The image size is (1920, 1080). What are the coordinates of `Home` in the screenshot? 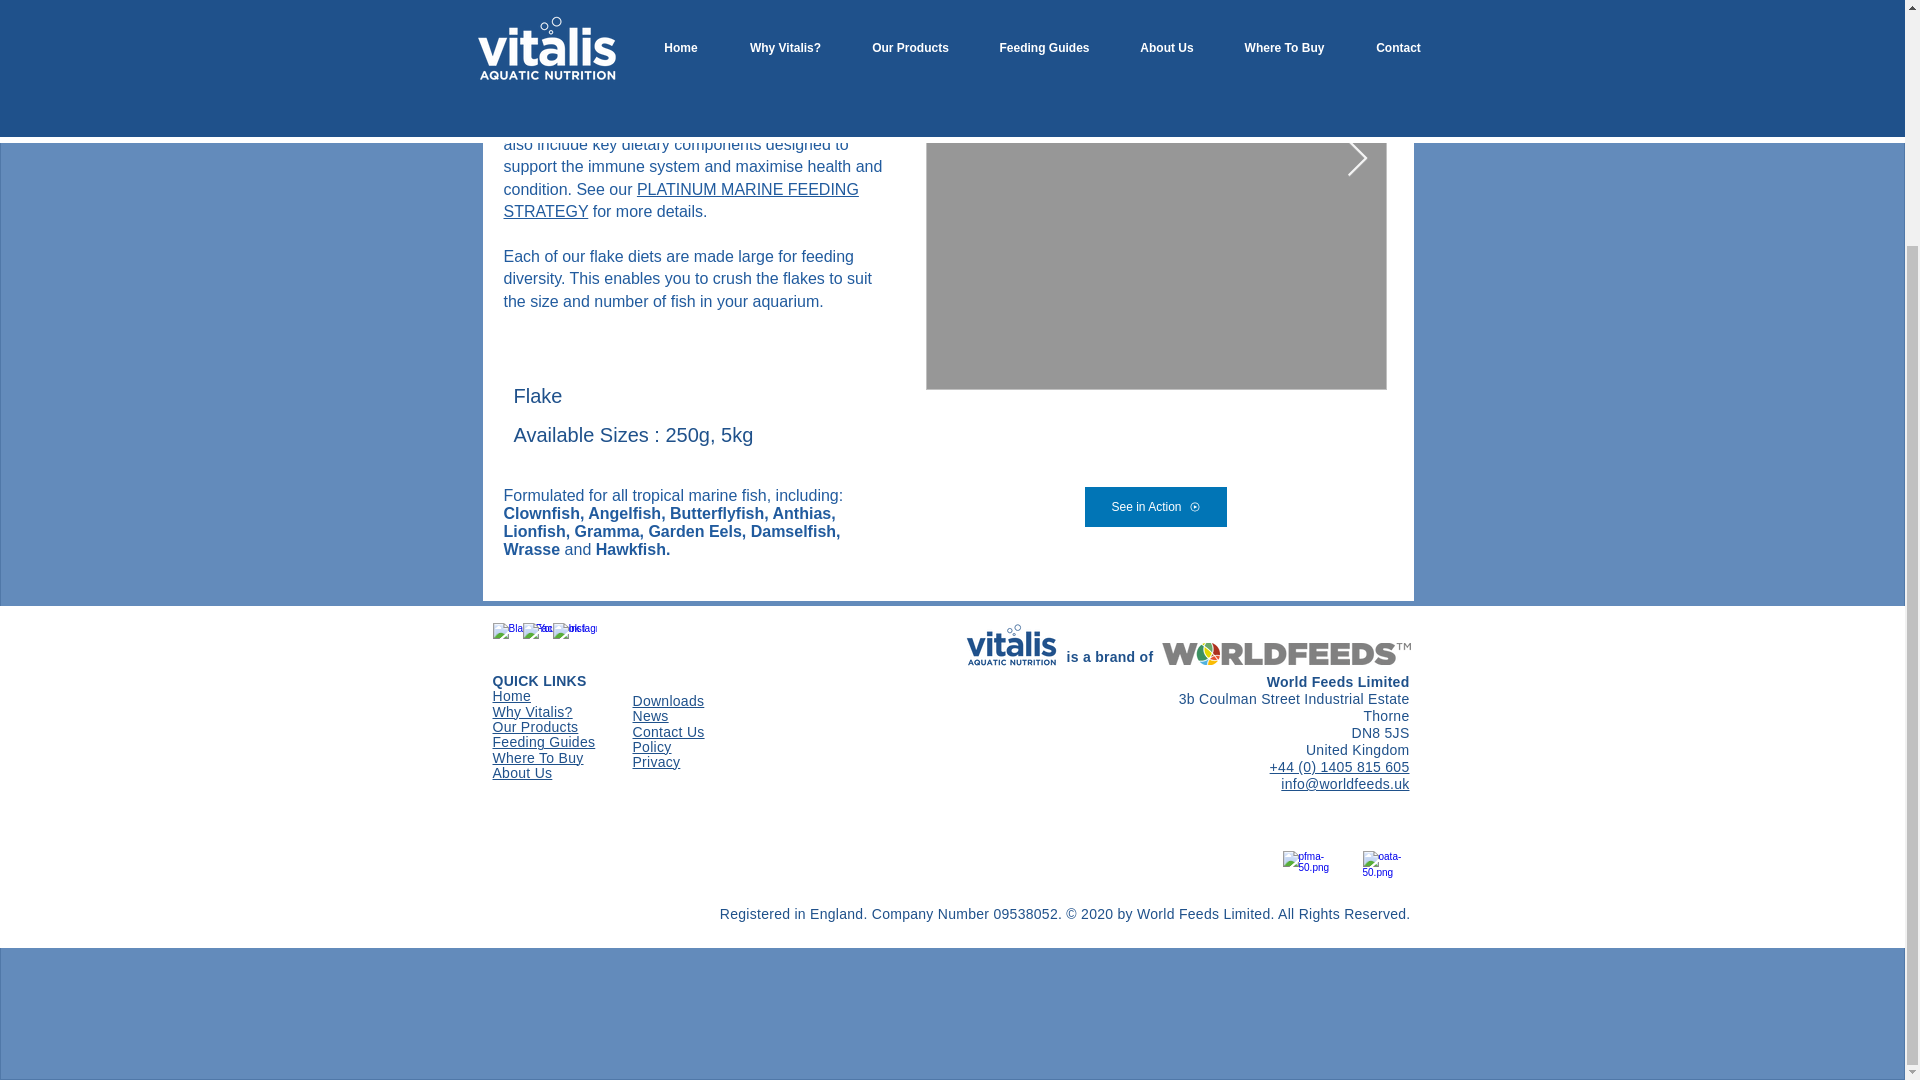 It's located at (510, 697).